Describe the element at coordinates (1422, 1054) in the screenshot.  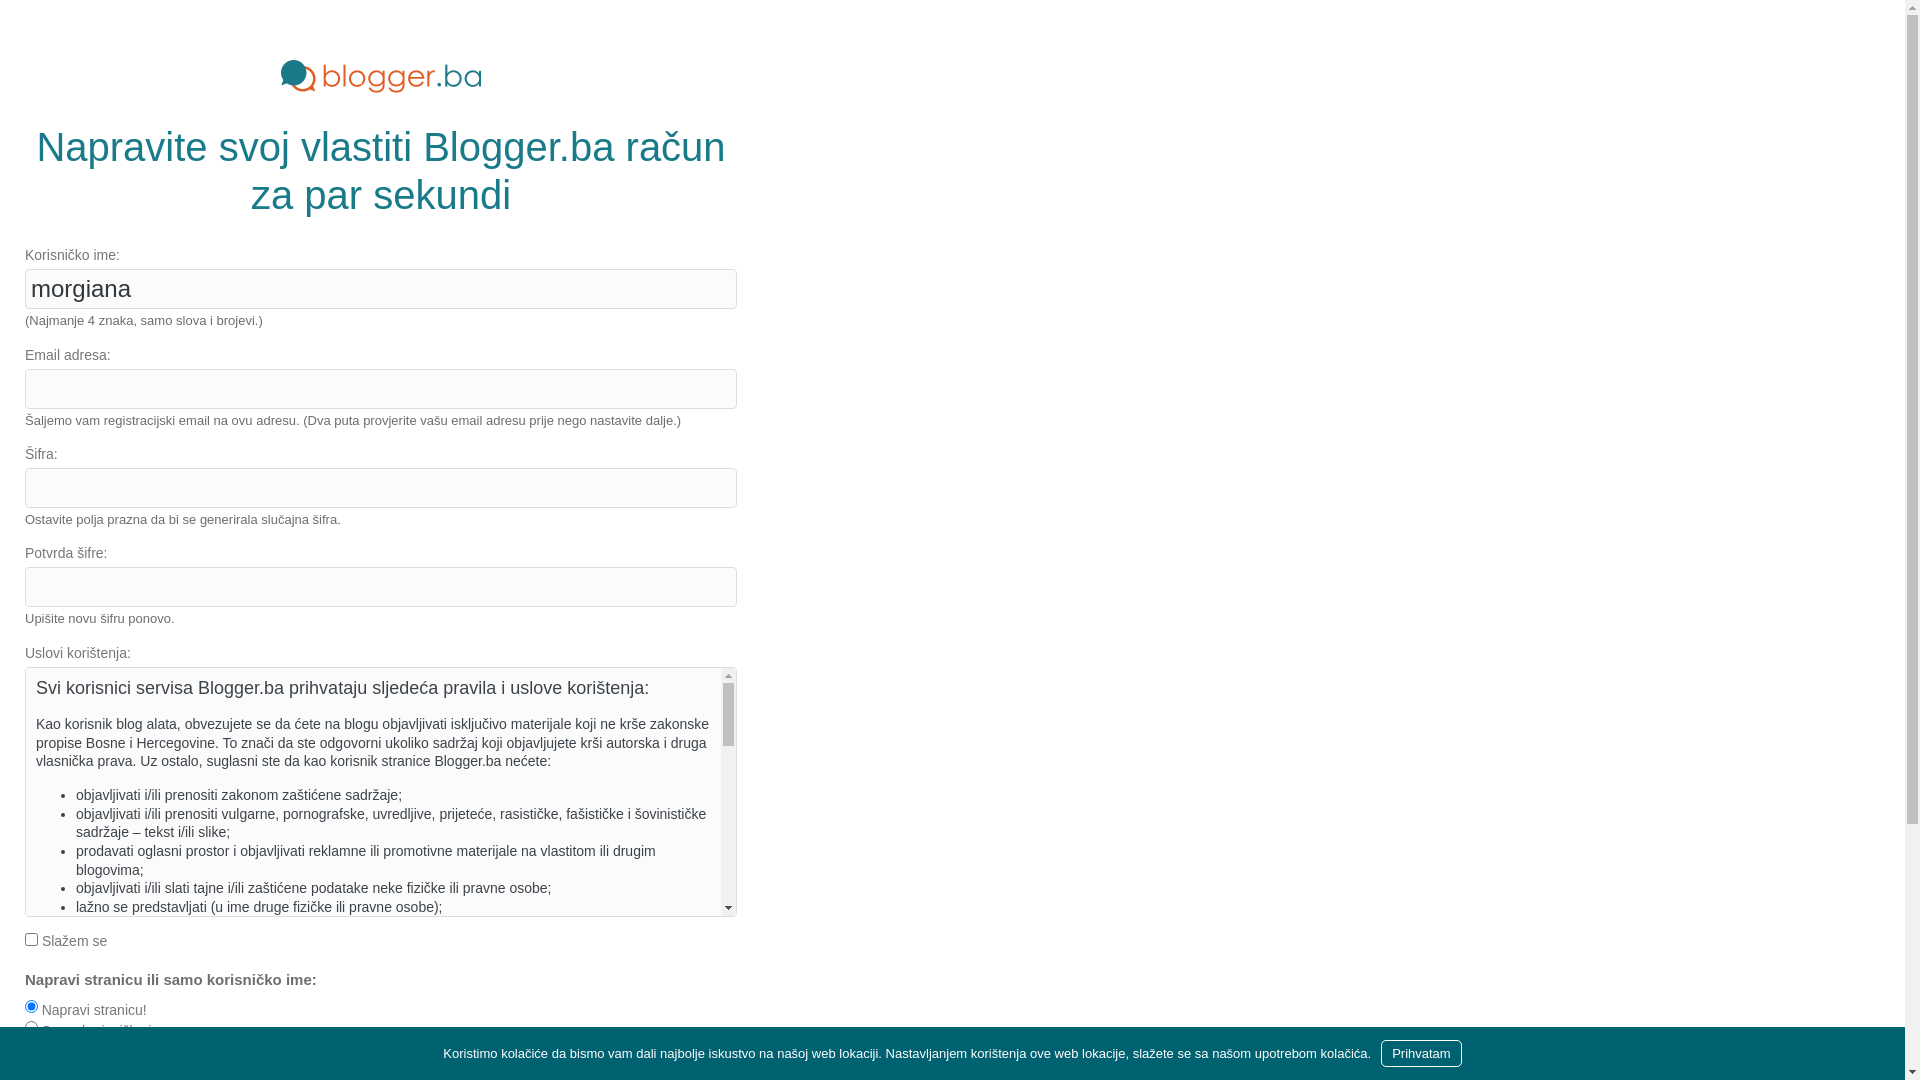
I see `Prihvatam` at that location.